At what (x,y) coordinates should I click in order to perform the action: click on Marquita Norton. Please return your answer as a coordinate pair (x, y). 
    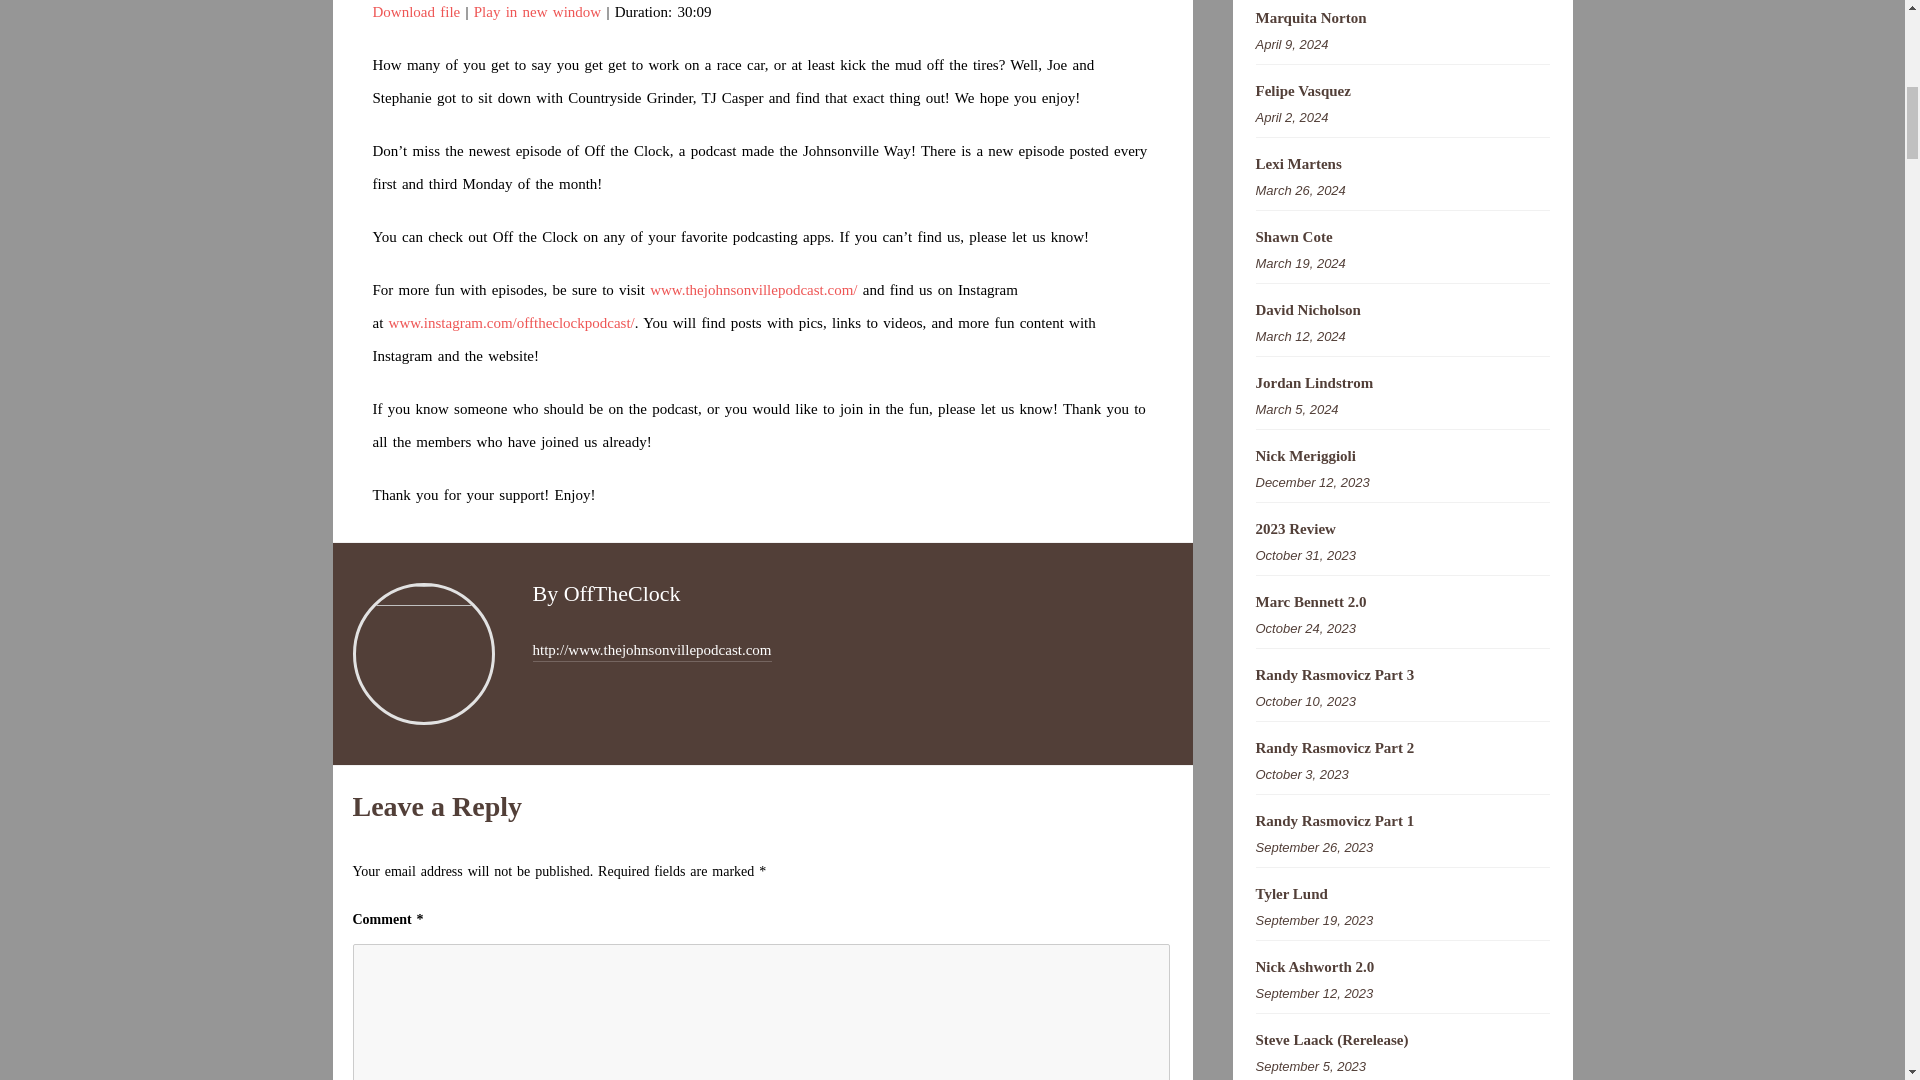
    Looking at the image, I should click on (1402, 18).